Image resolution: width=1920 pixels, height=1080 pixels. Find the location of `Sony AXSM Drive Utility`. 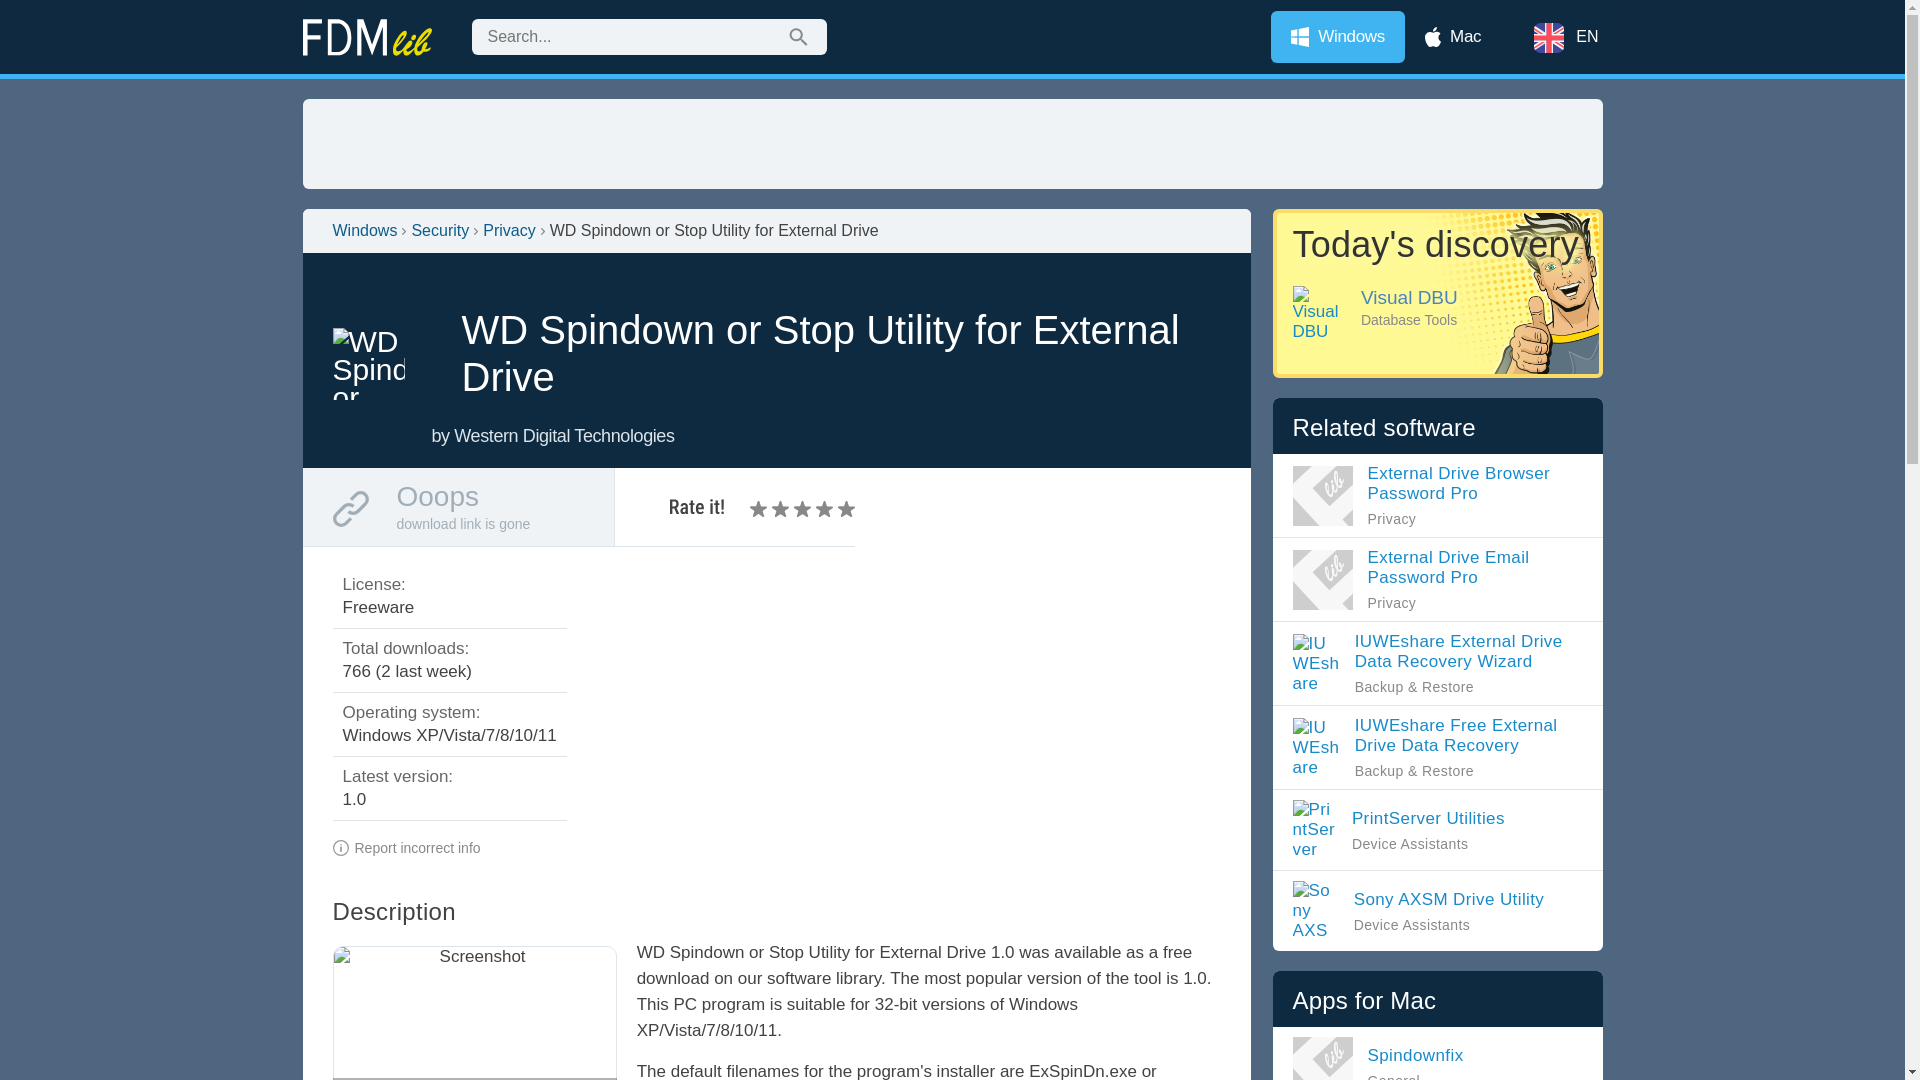

Sony AXSM Drive Utility is located at coordinates (1406, 830).